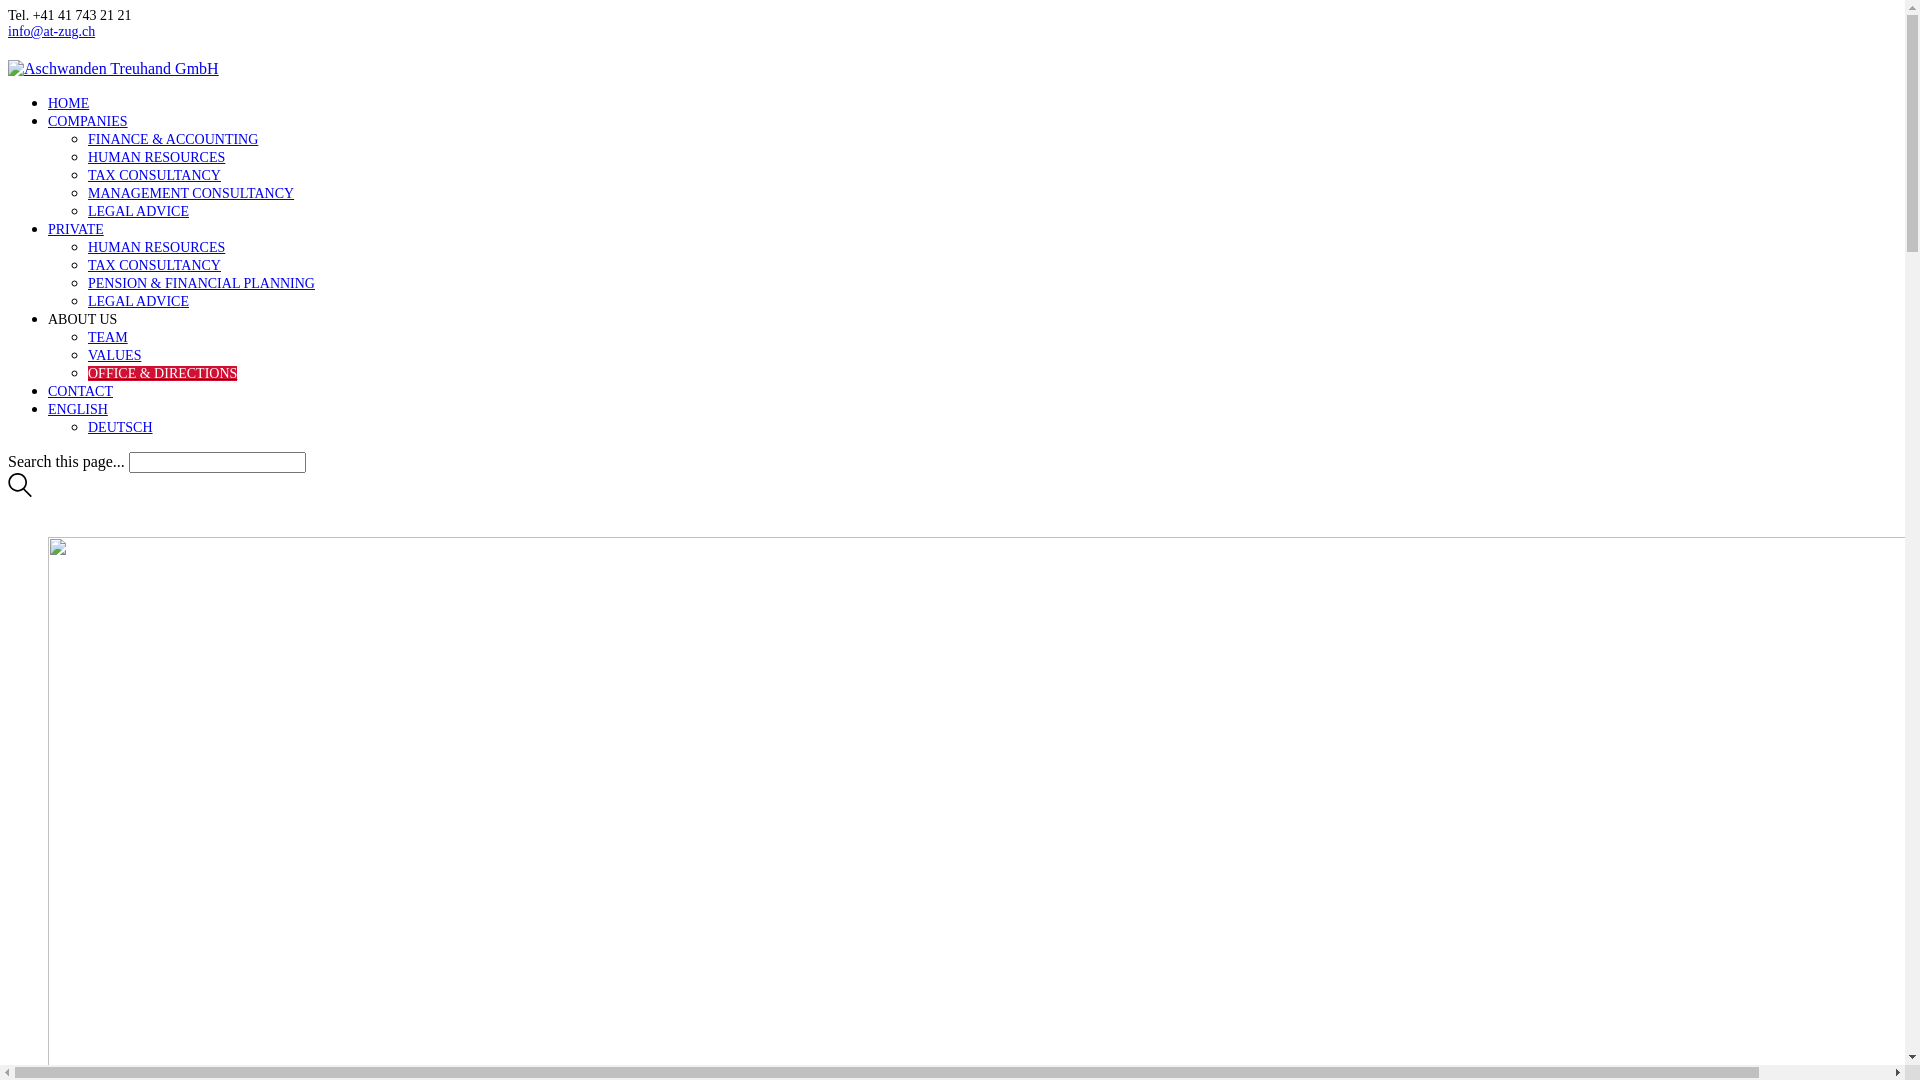 Image resolution: width=1920 pixels, height=1080 pixels. I want to click on MANAGEMENT CONSULTANCY, so click(191, 194).